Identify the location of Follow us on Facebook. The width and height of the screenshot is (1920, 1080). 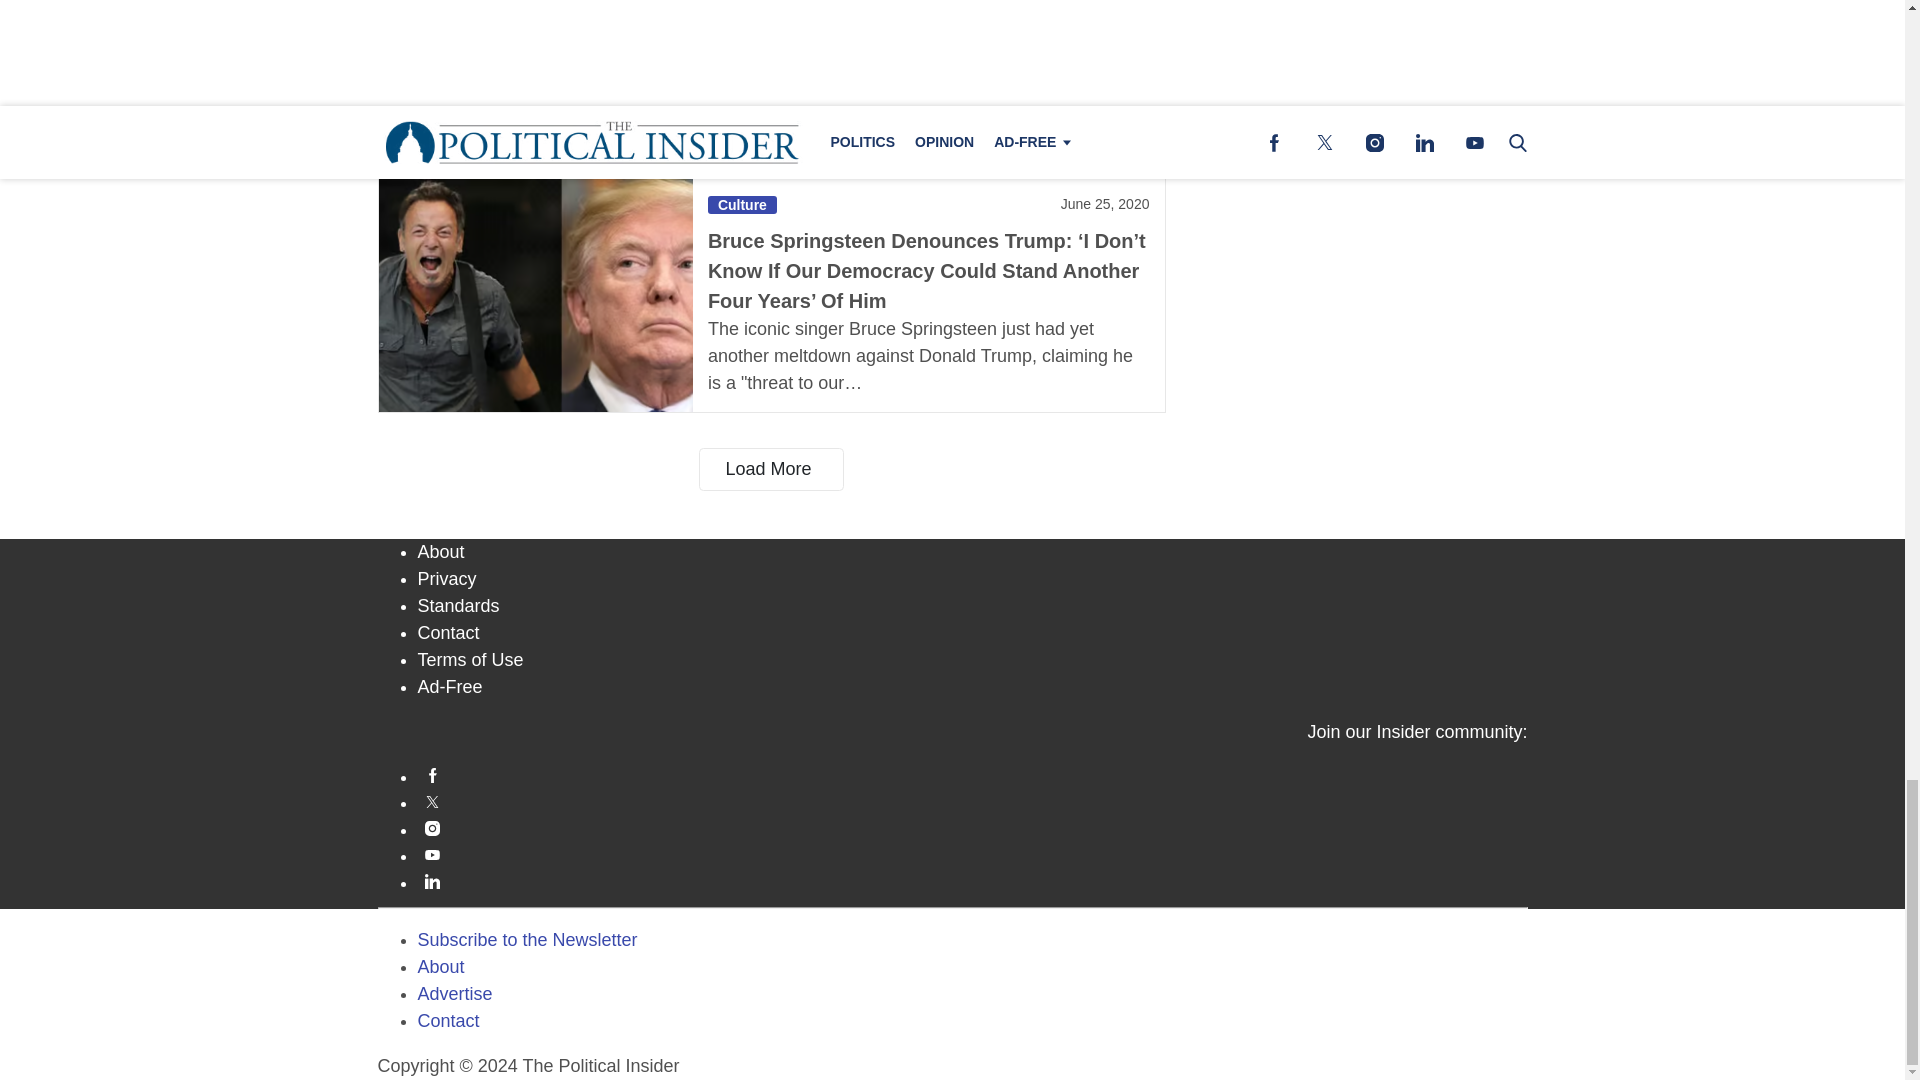
(973, 775).